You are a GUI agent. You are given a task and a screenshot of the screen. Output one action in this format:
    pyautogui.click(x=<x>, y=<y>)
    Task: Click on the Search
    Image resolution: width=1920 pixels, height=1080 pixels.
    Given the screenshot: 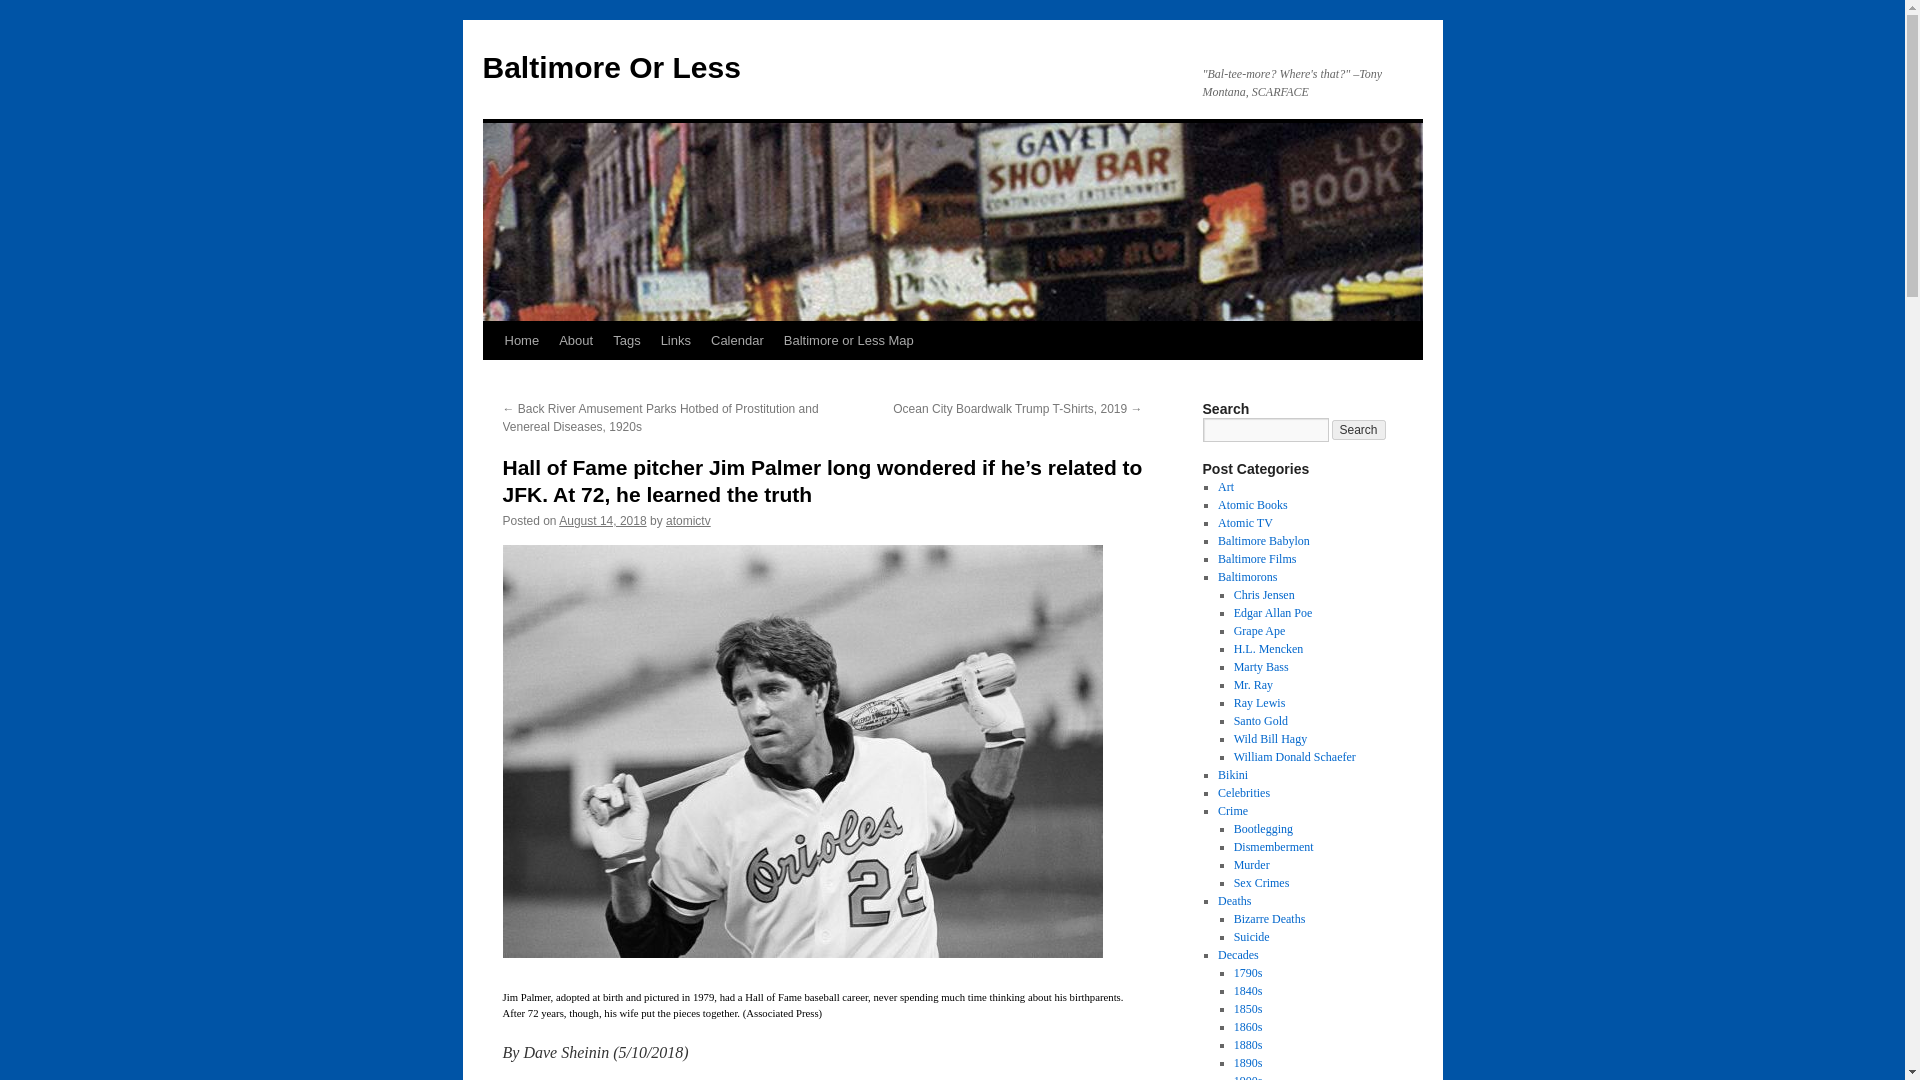 What is the action you would take?
    pyautogui.click(x=1359, y=430)
    